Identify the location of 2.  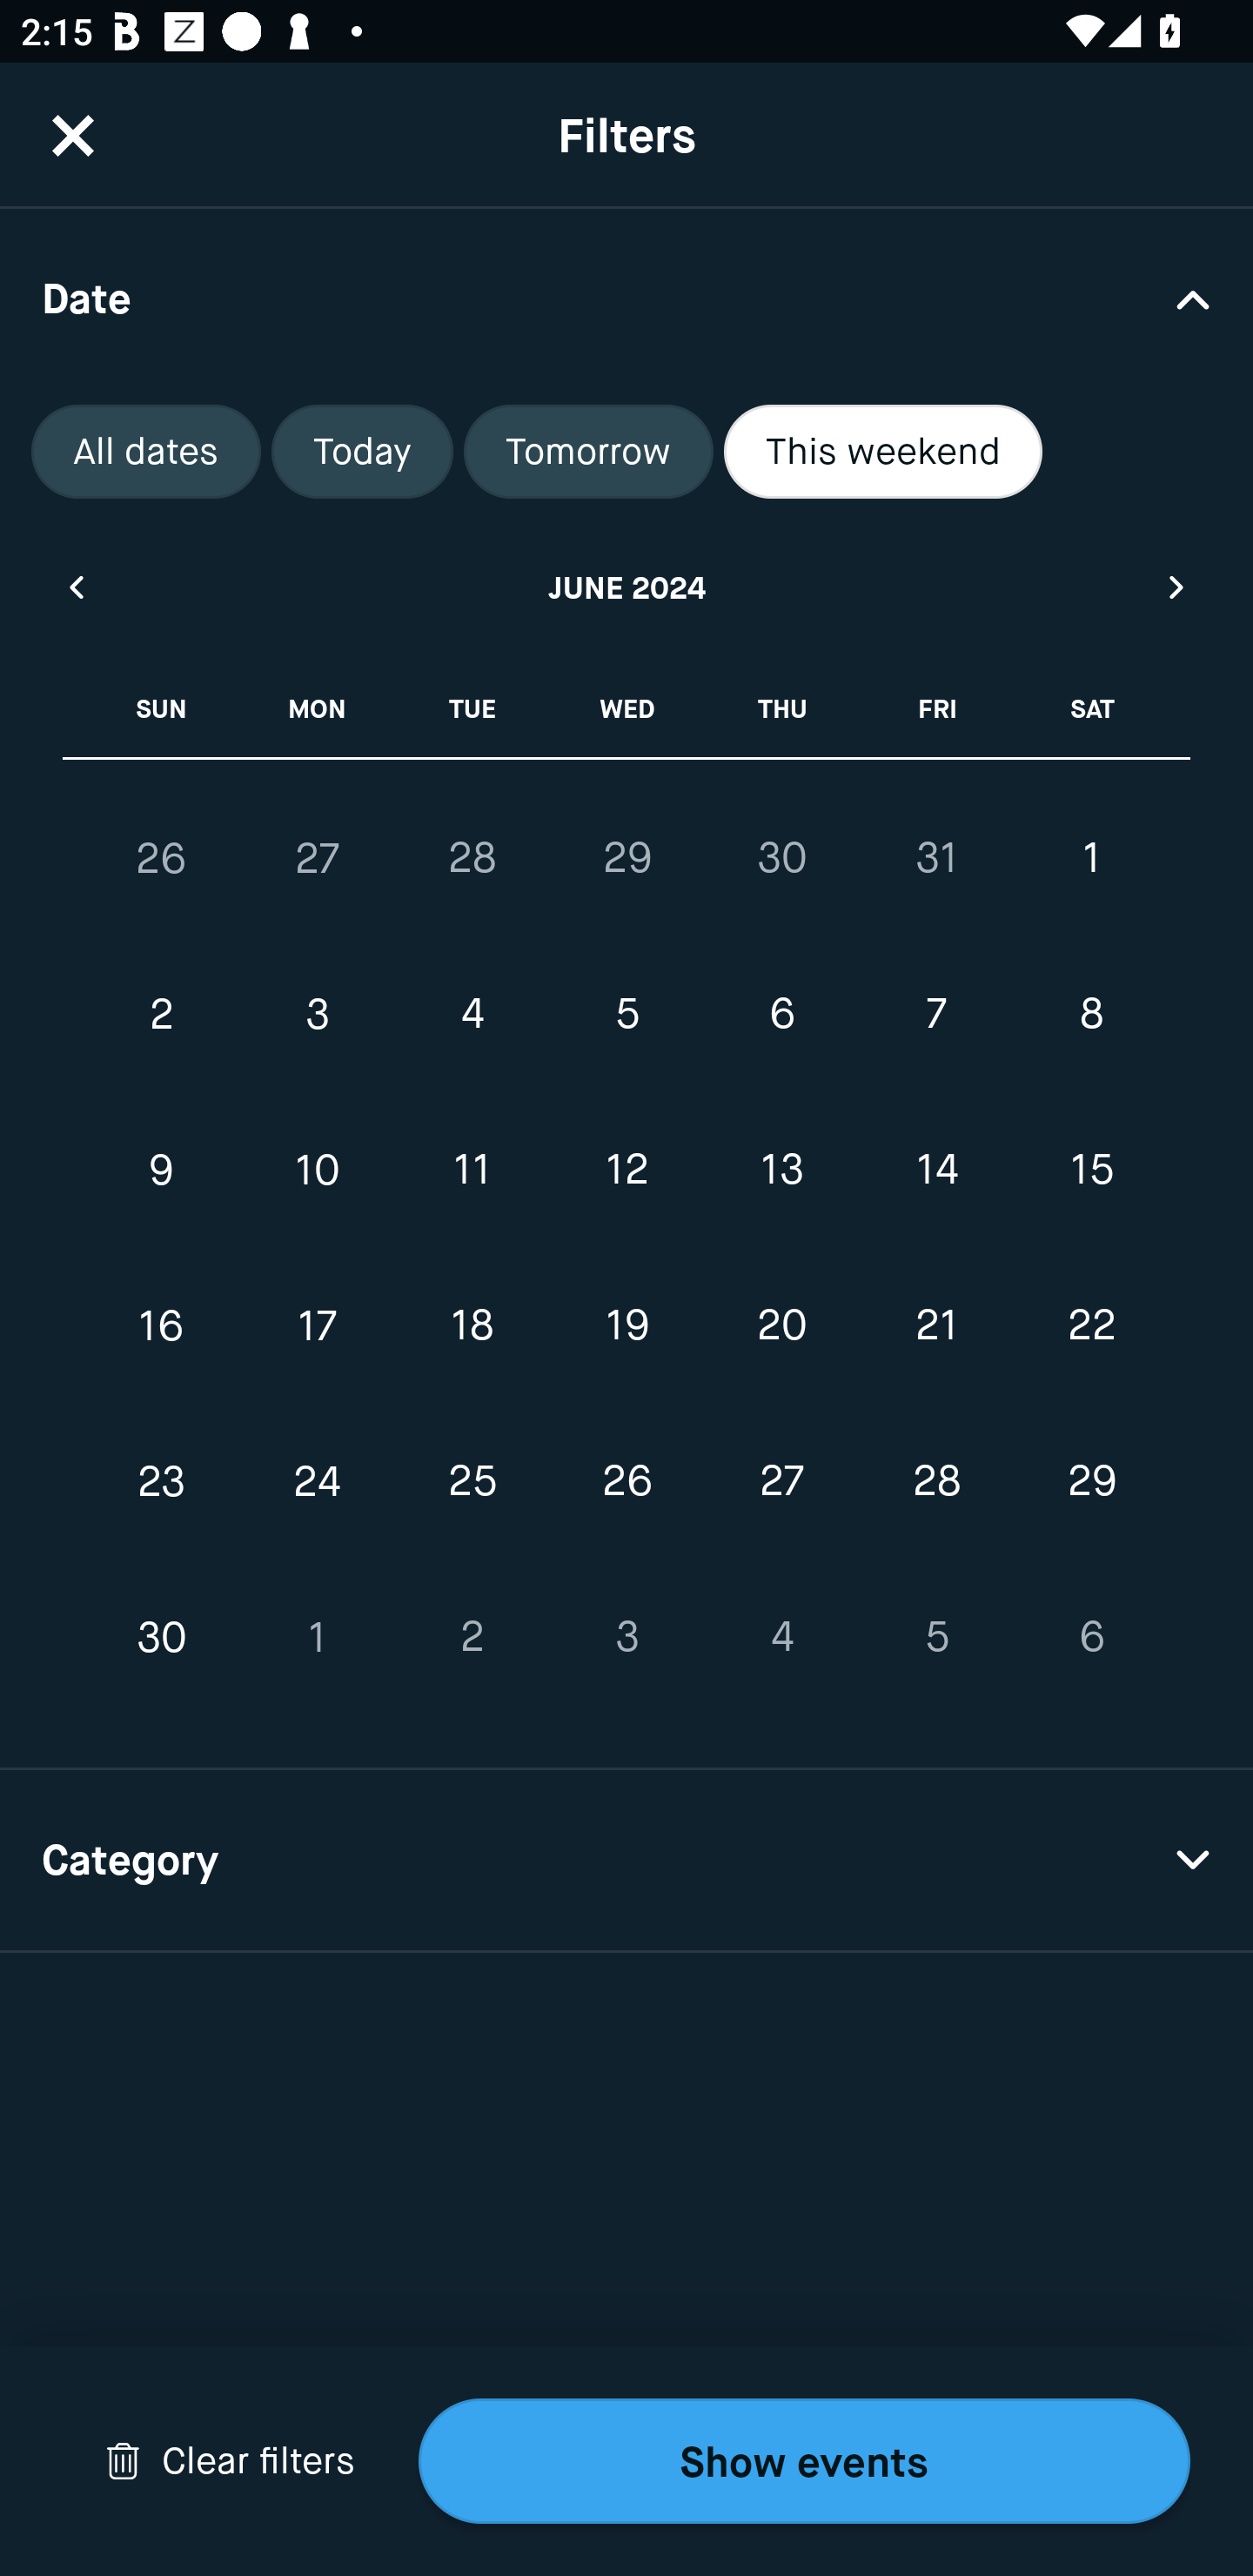
(162, 1015).